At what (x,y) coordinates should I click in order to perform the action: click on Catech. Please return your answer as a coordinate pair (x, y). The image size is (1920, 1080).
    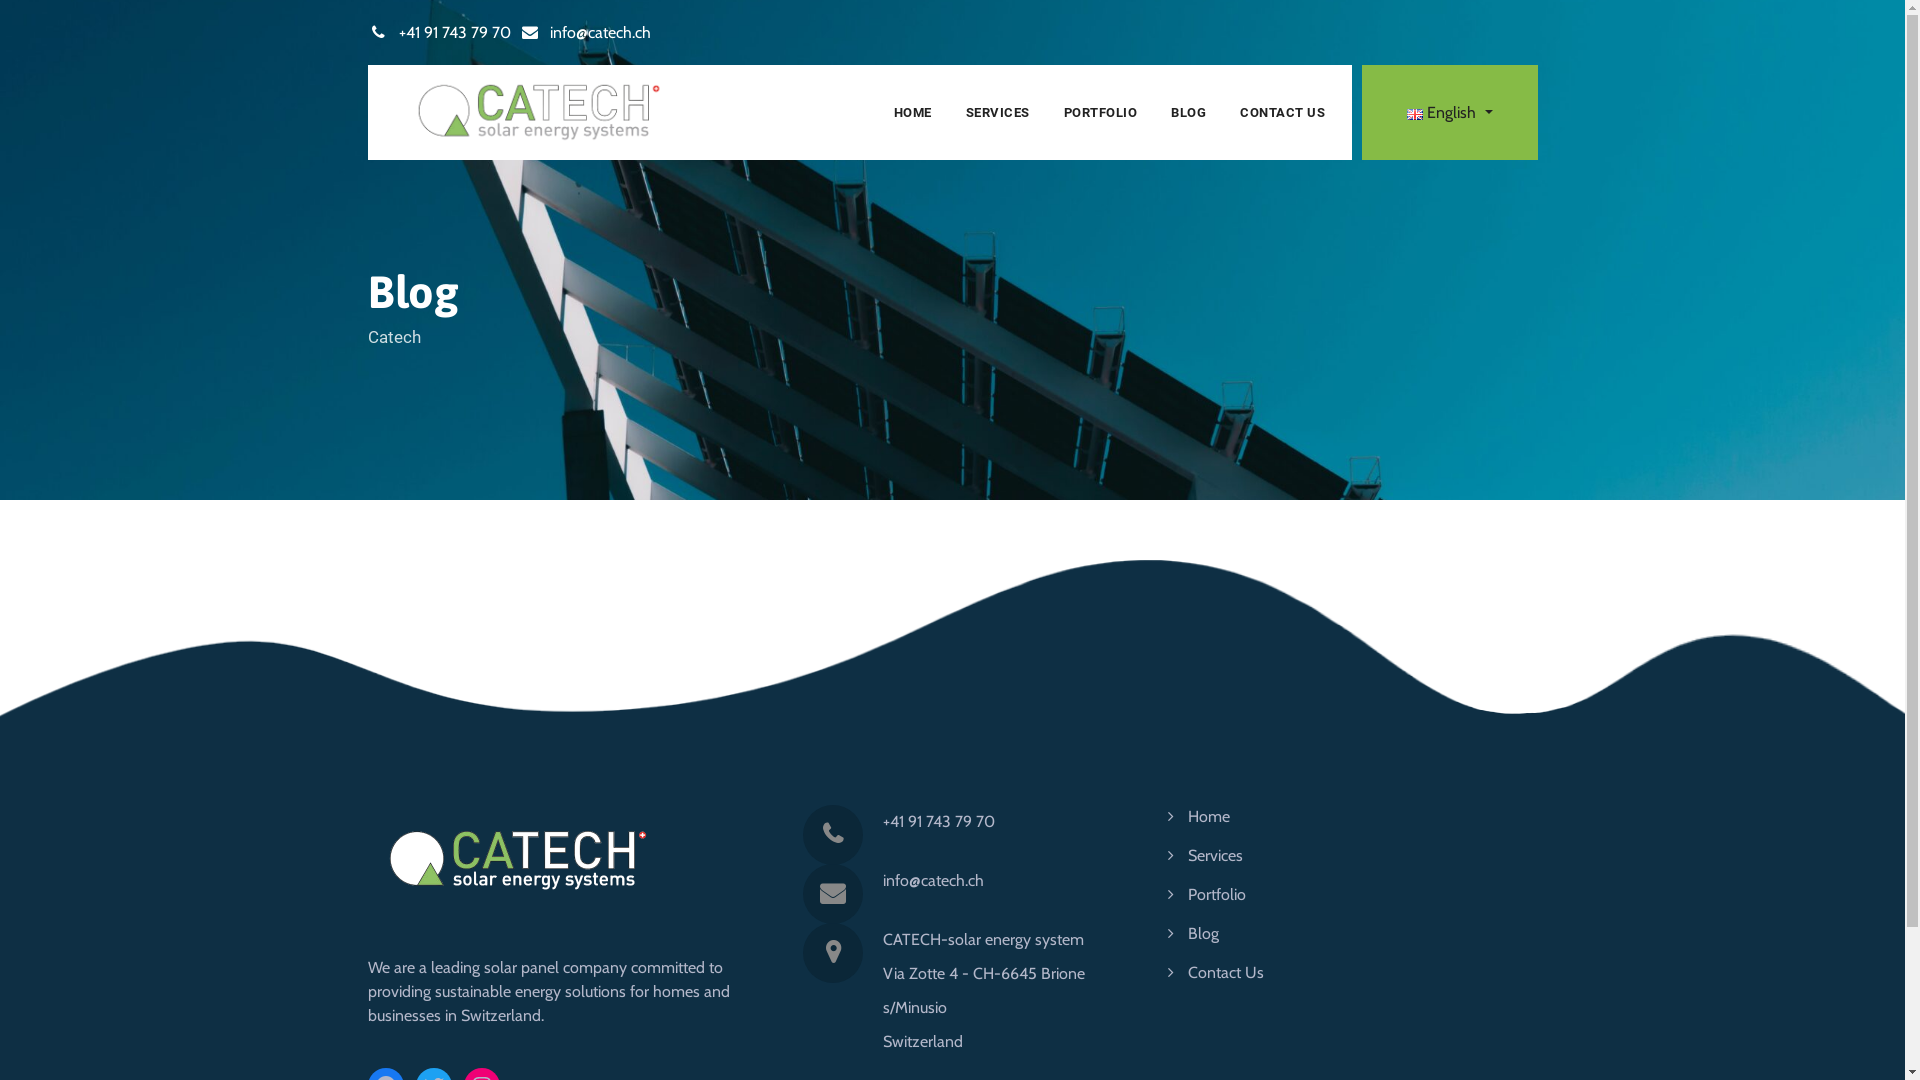
    Looking at the image, I should click on (539, 112).